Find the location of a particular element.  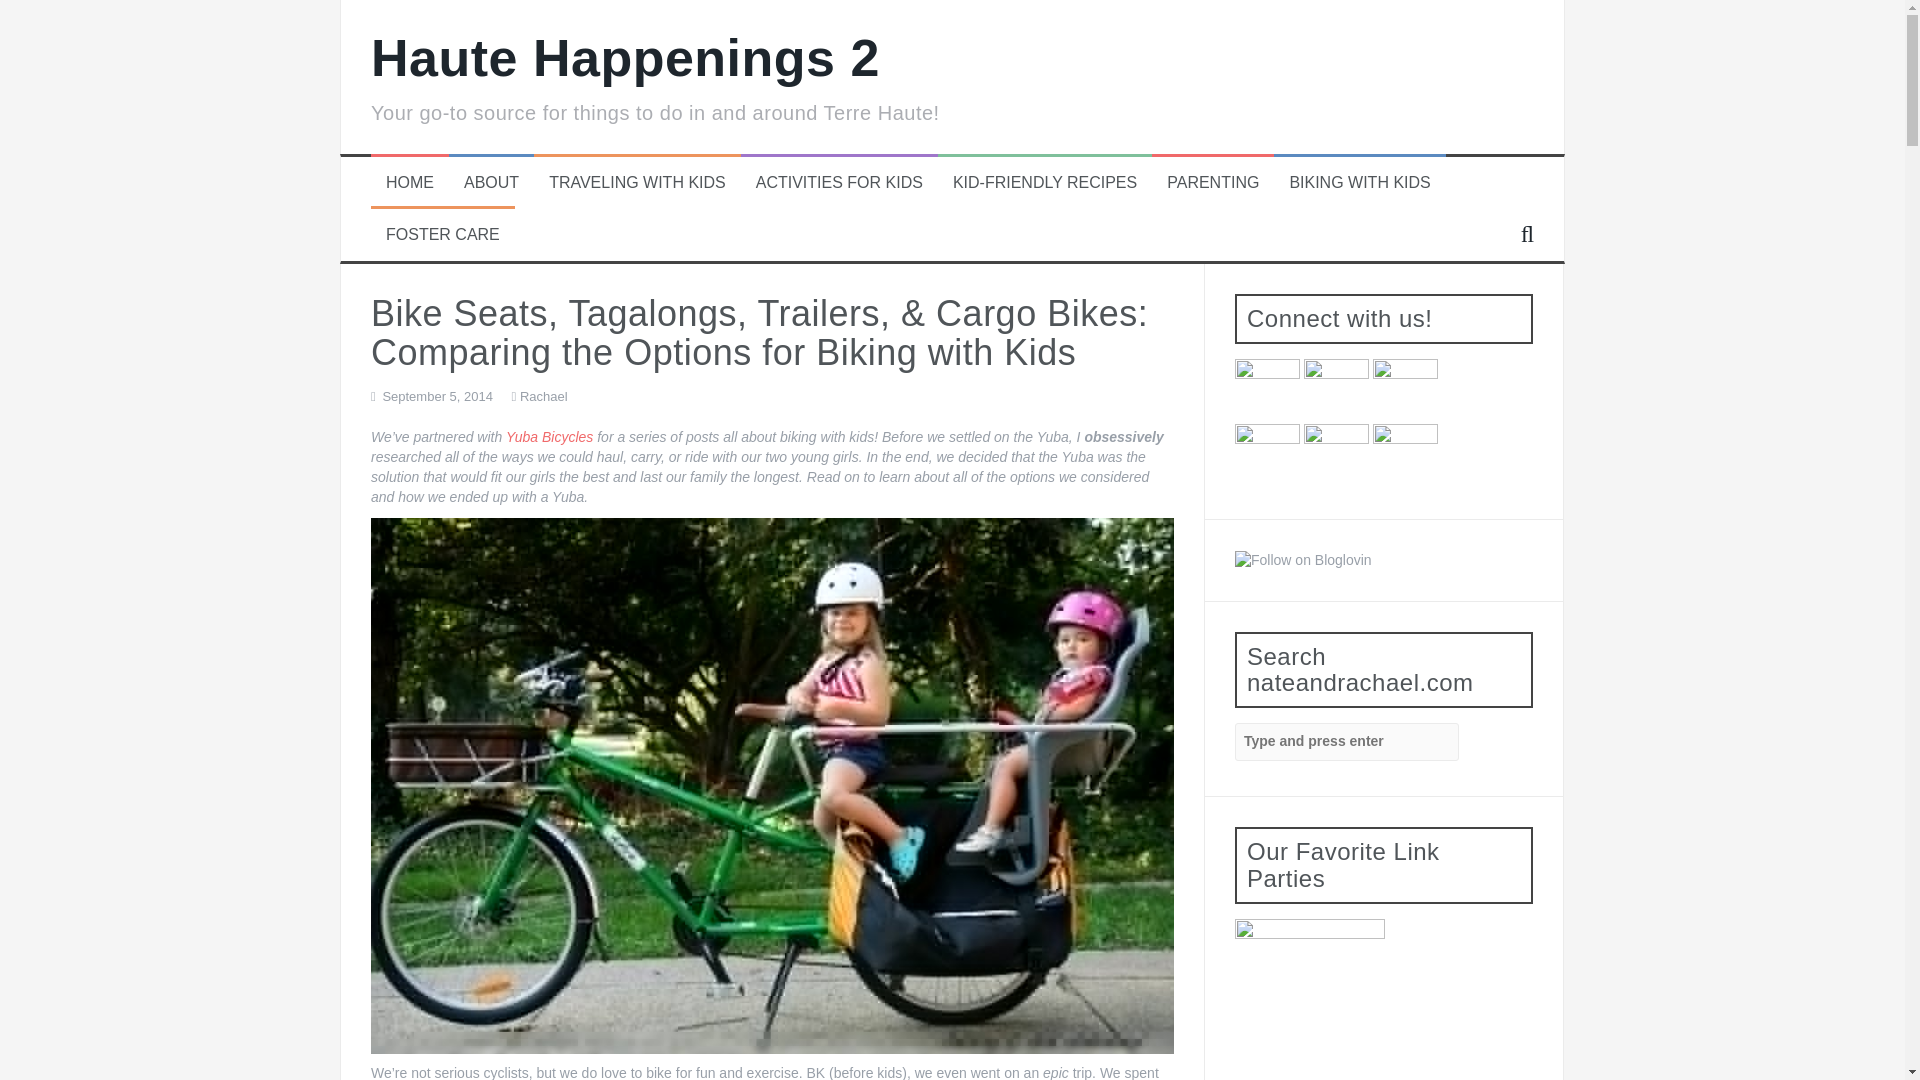

Are you obsessed with pinterest, too? is located at coordinates (1405, 391).